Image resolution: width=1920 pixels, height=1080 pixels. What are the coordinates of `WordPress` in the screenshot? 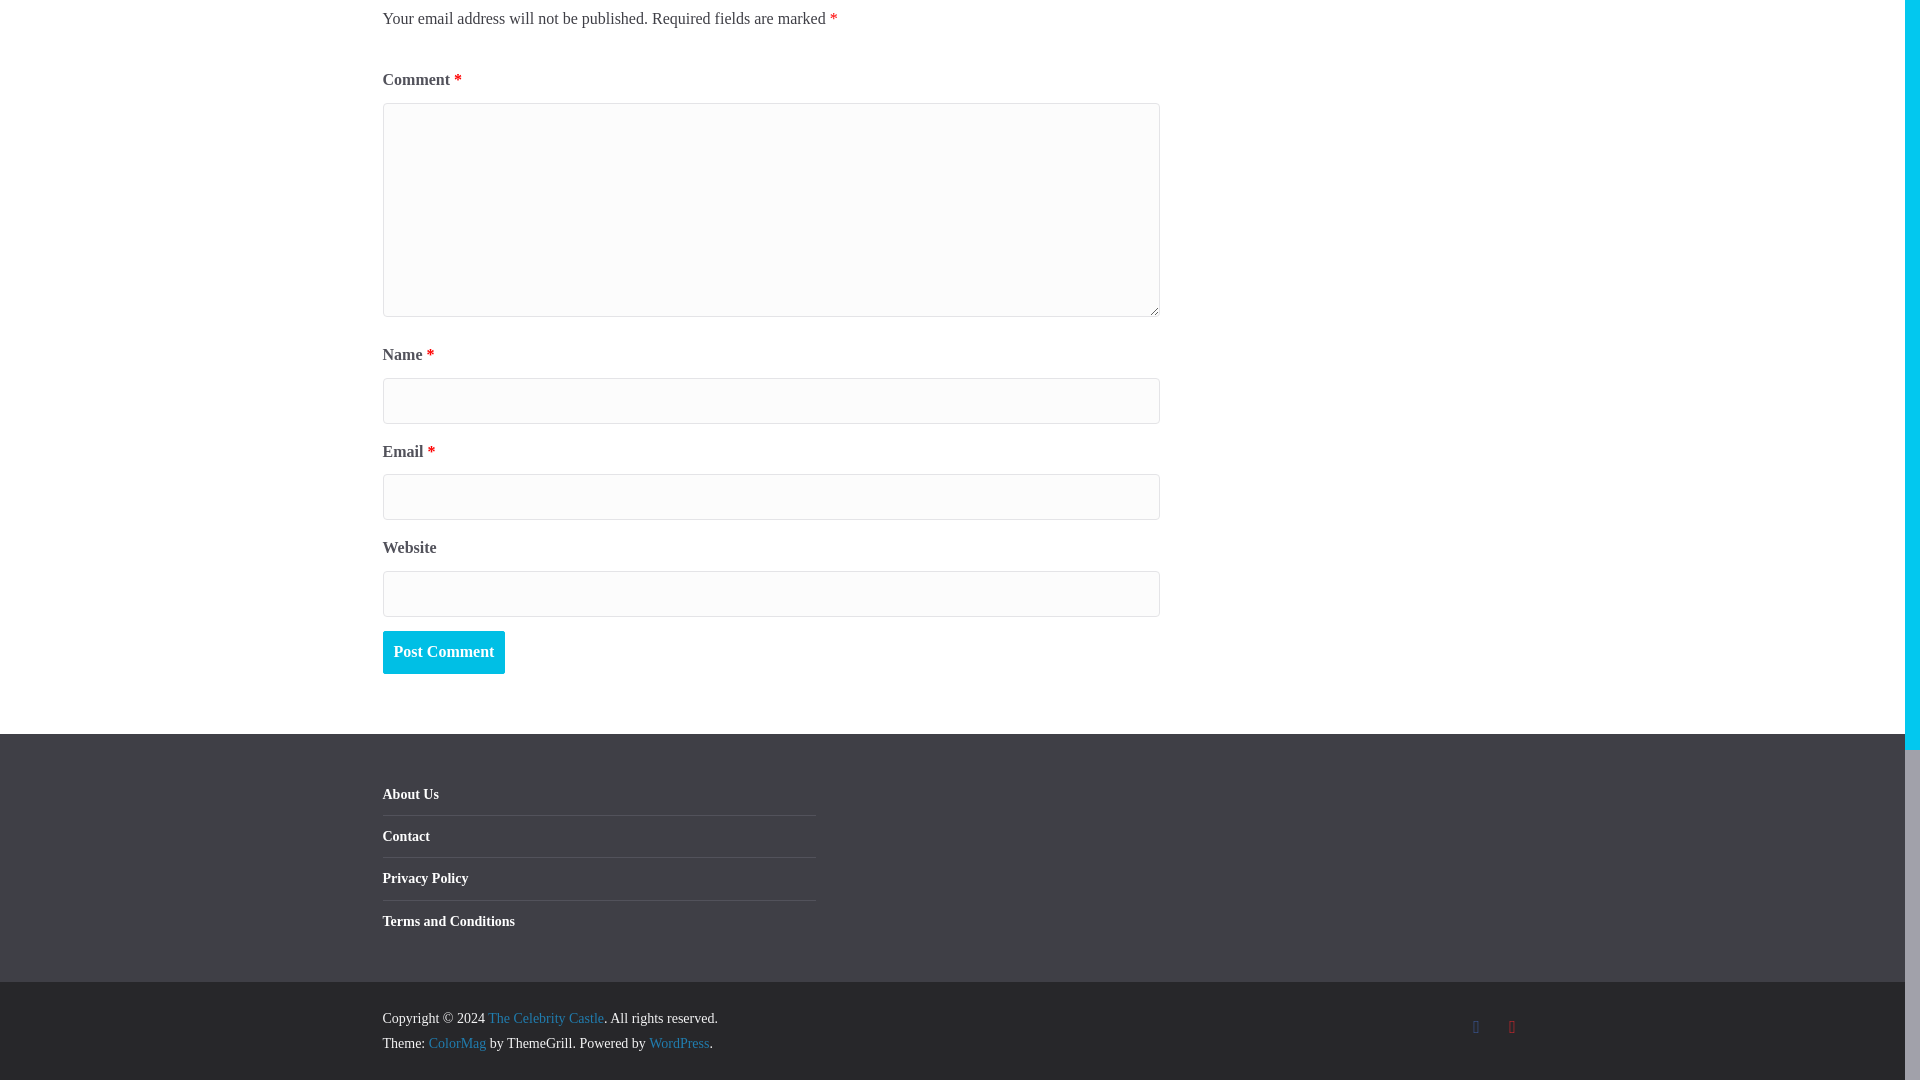 It's located at (678, 1042).